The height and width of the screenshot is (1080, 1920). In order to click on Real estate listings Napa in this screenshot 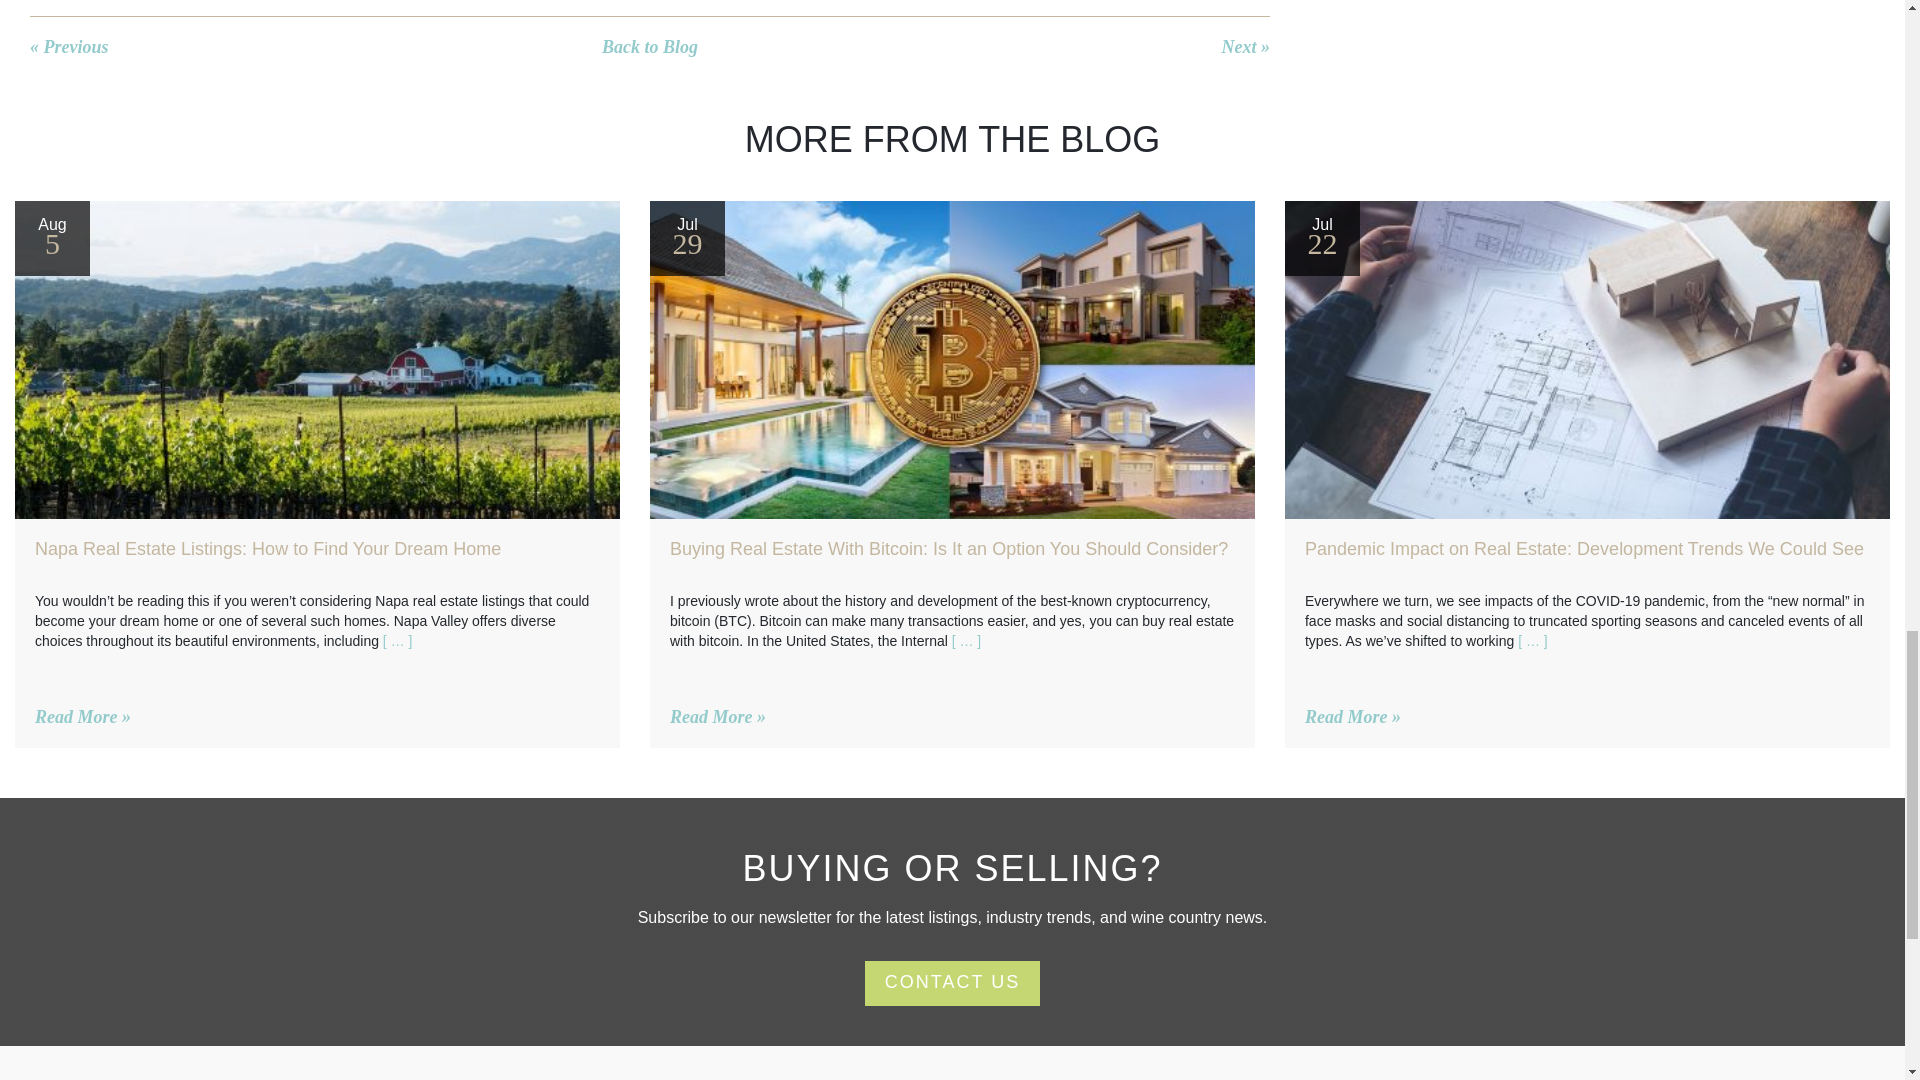, I will do `click(318, 359)`.